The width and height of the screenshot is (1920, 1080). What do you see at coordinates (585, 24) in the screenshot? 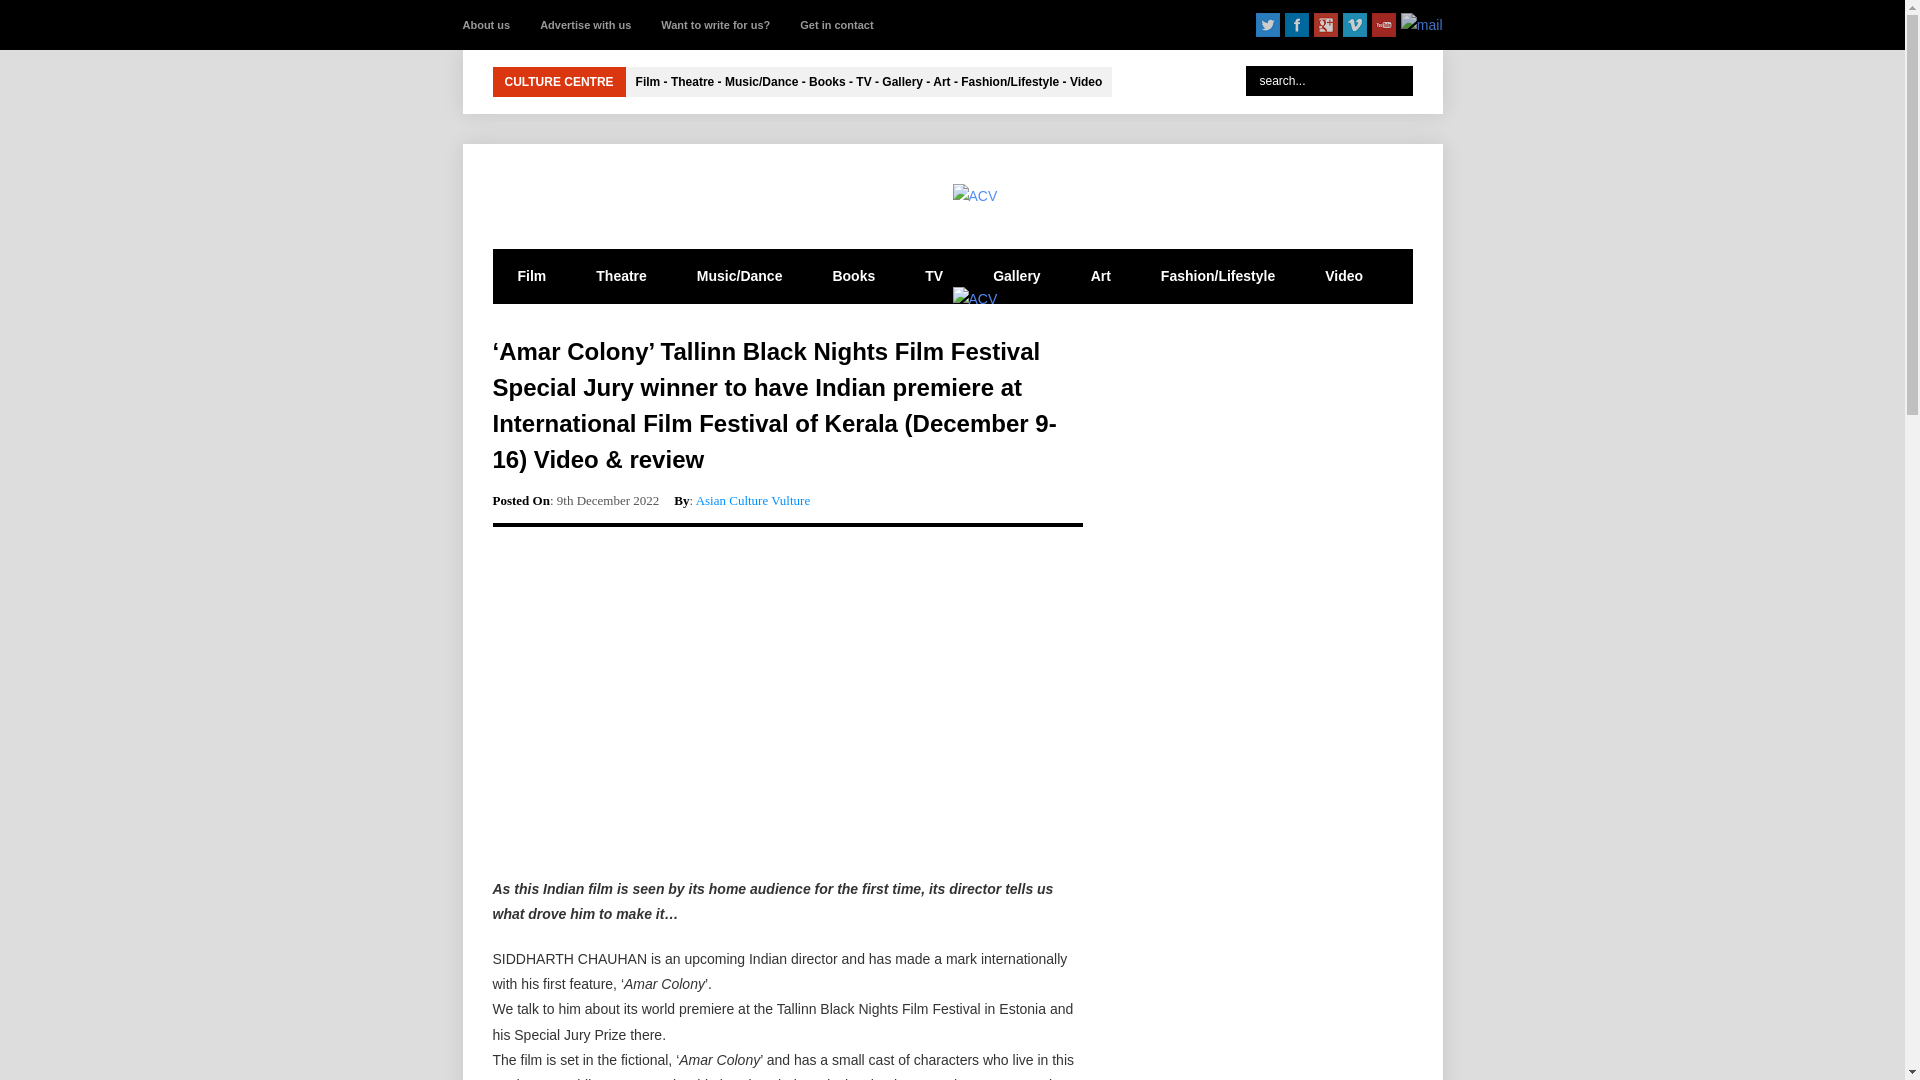
I see `Advertise with us` at bounding box center [585, 24].